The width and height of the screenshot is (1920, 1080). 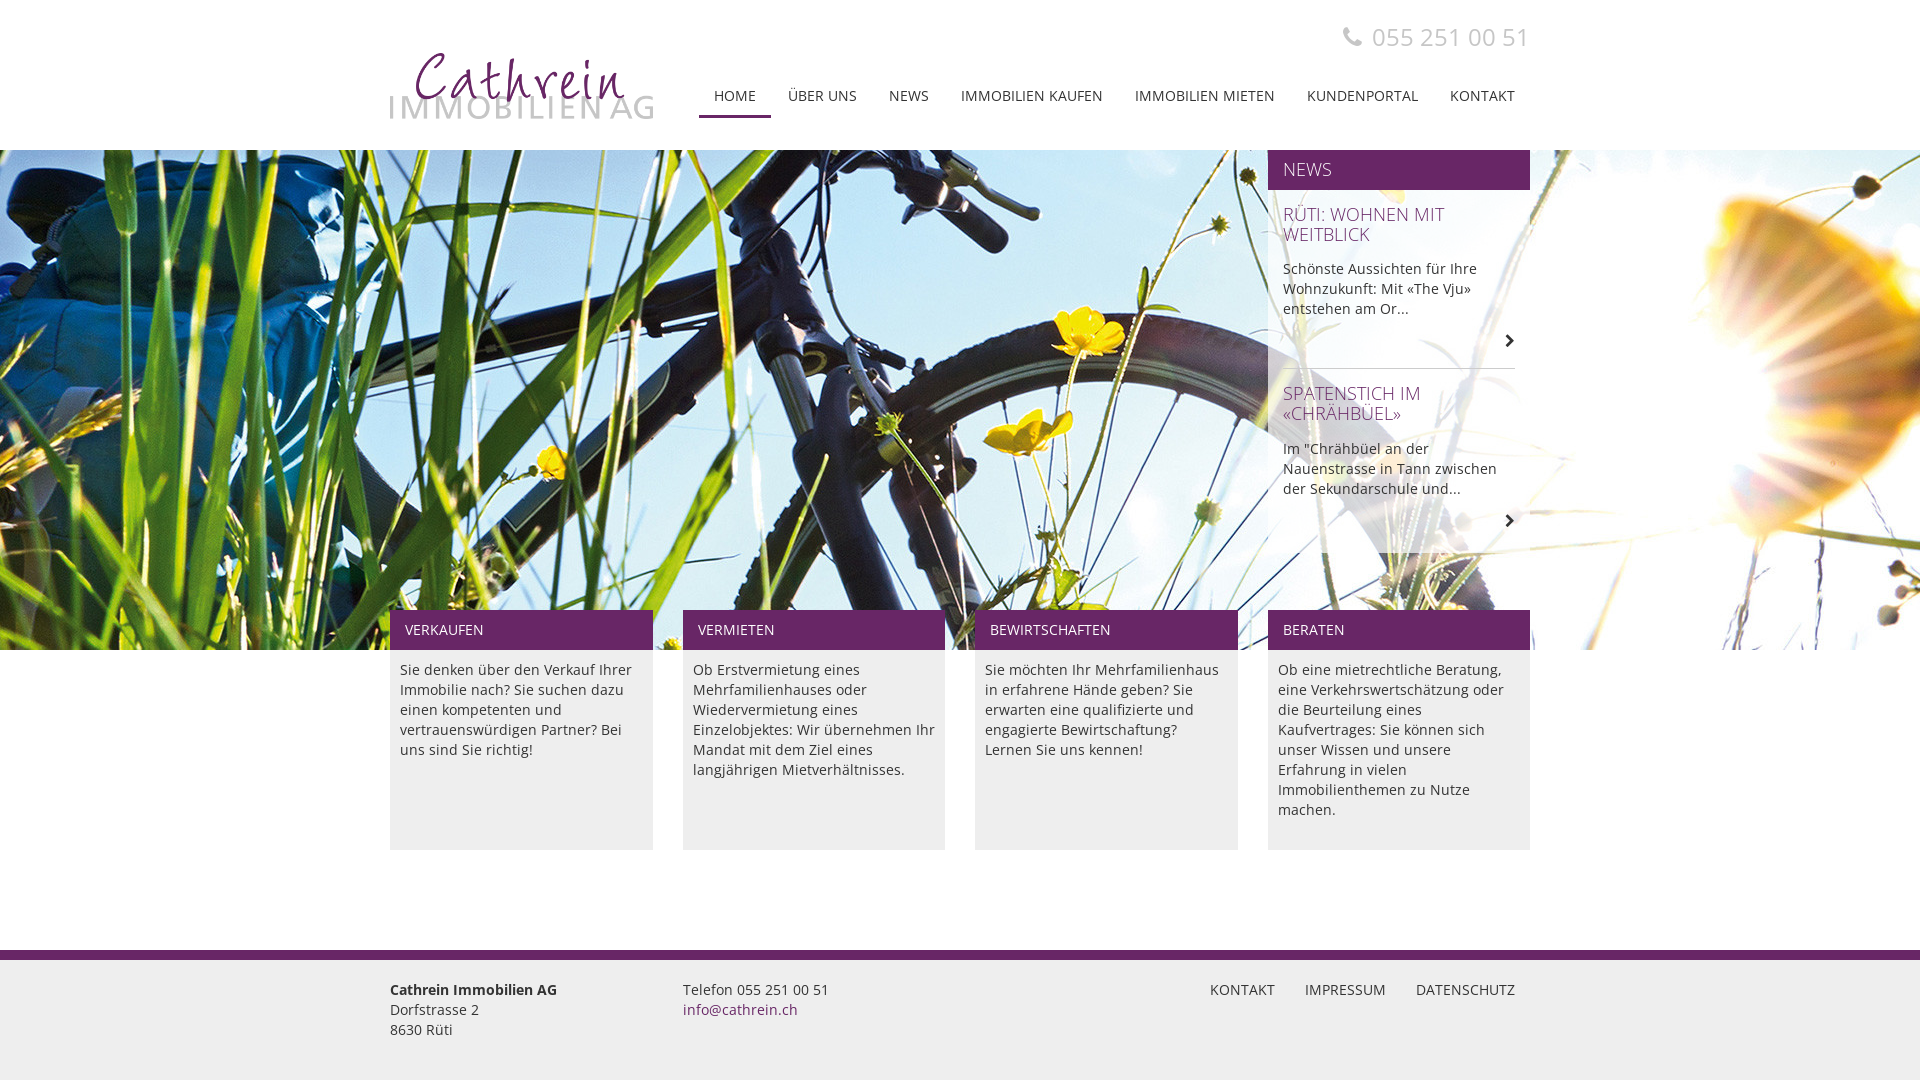 What do you see at coordinates (1242, 990) in the screenshot?
I see `KONTAKT` at bounding box center [1242, 990].